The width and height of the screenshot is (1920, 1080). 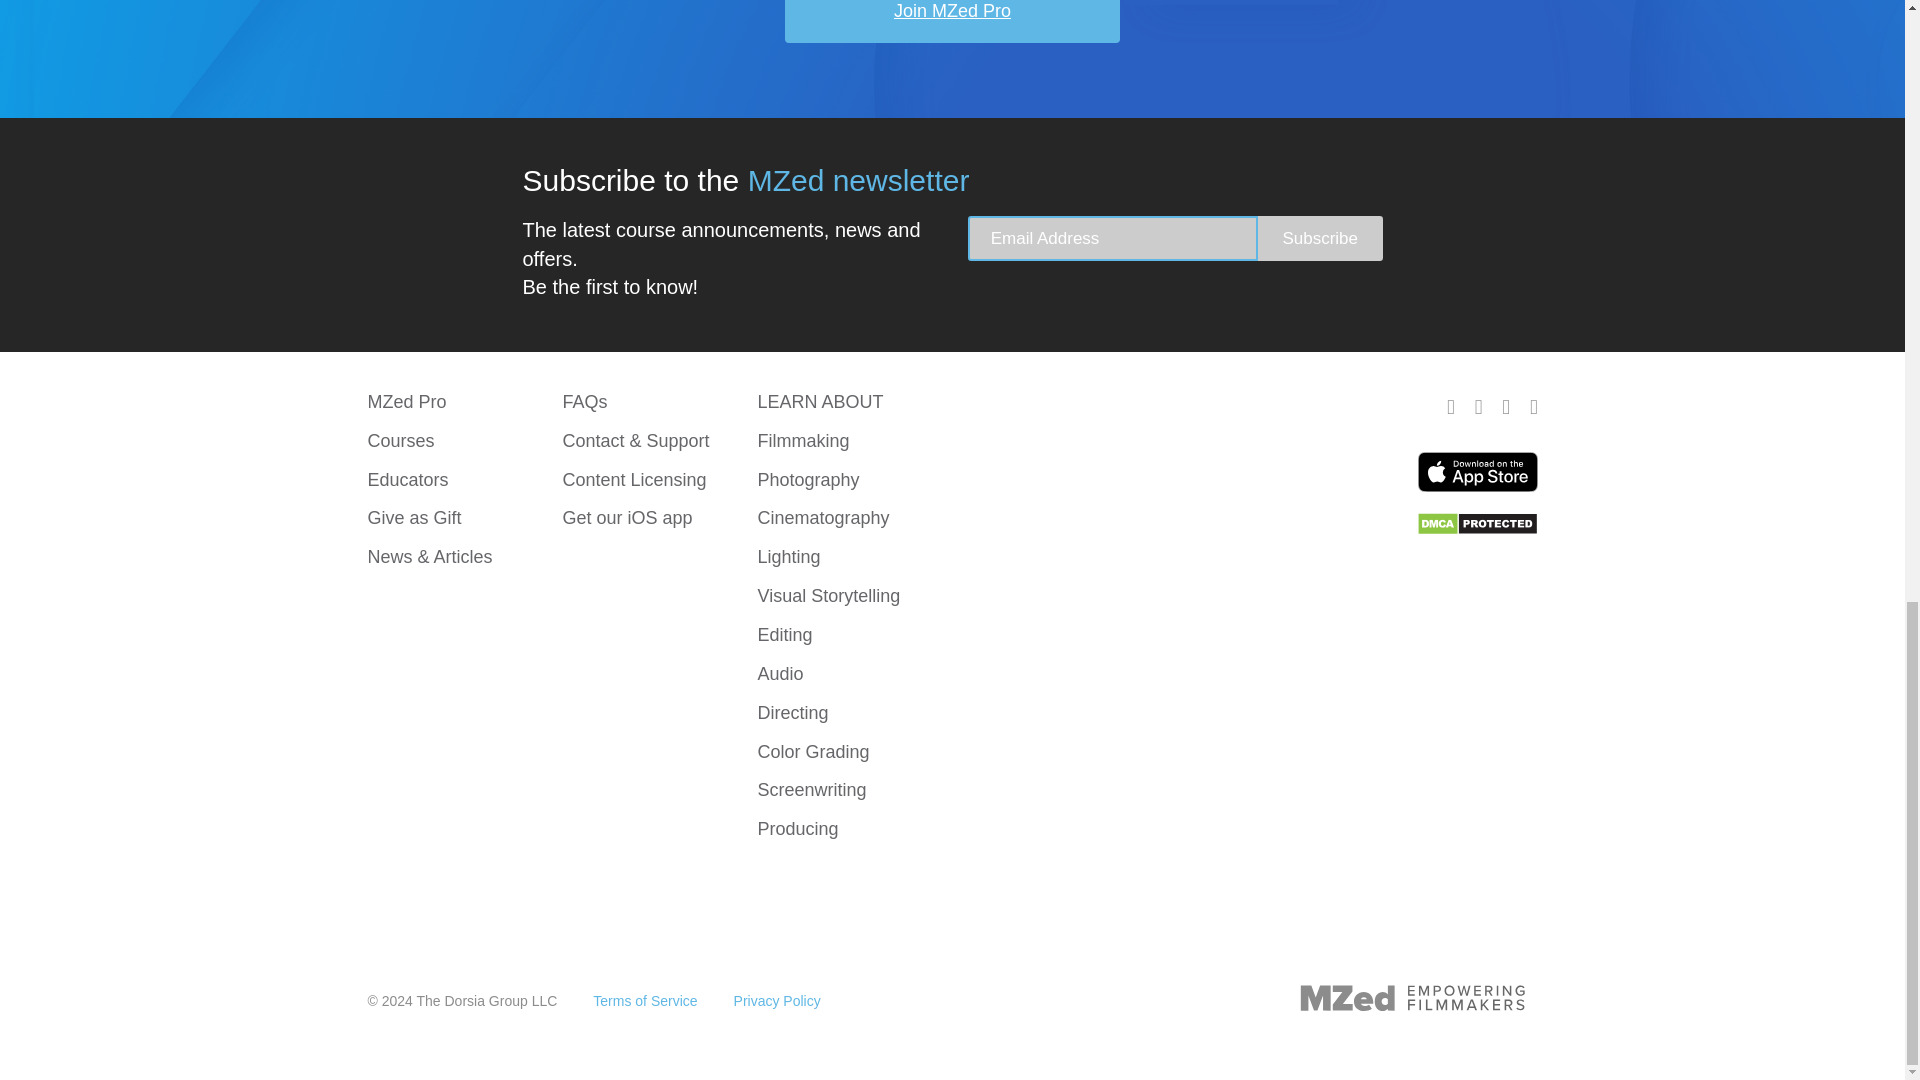 I want to click on Lighting, so click(x=788, y=556).